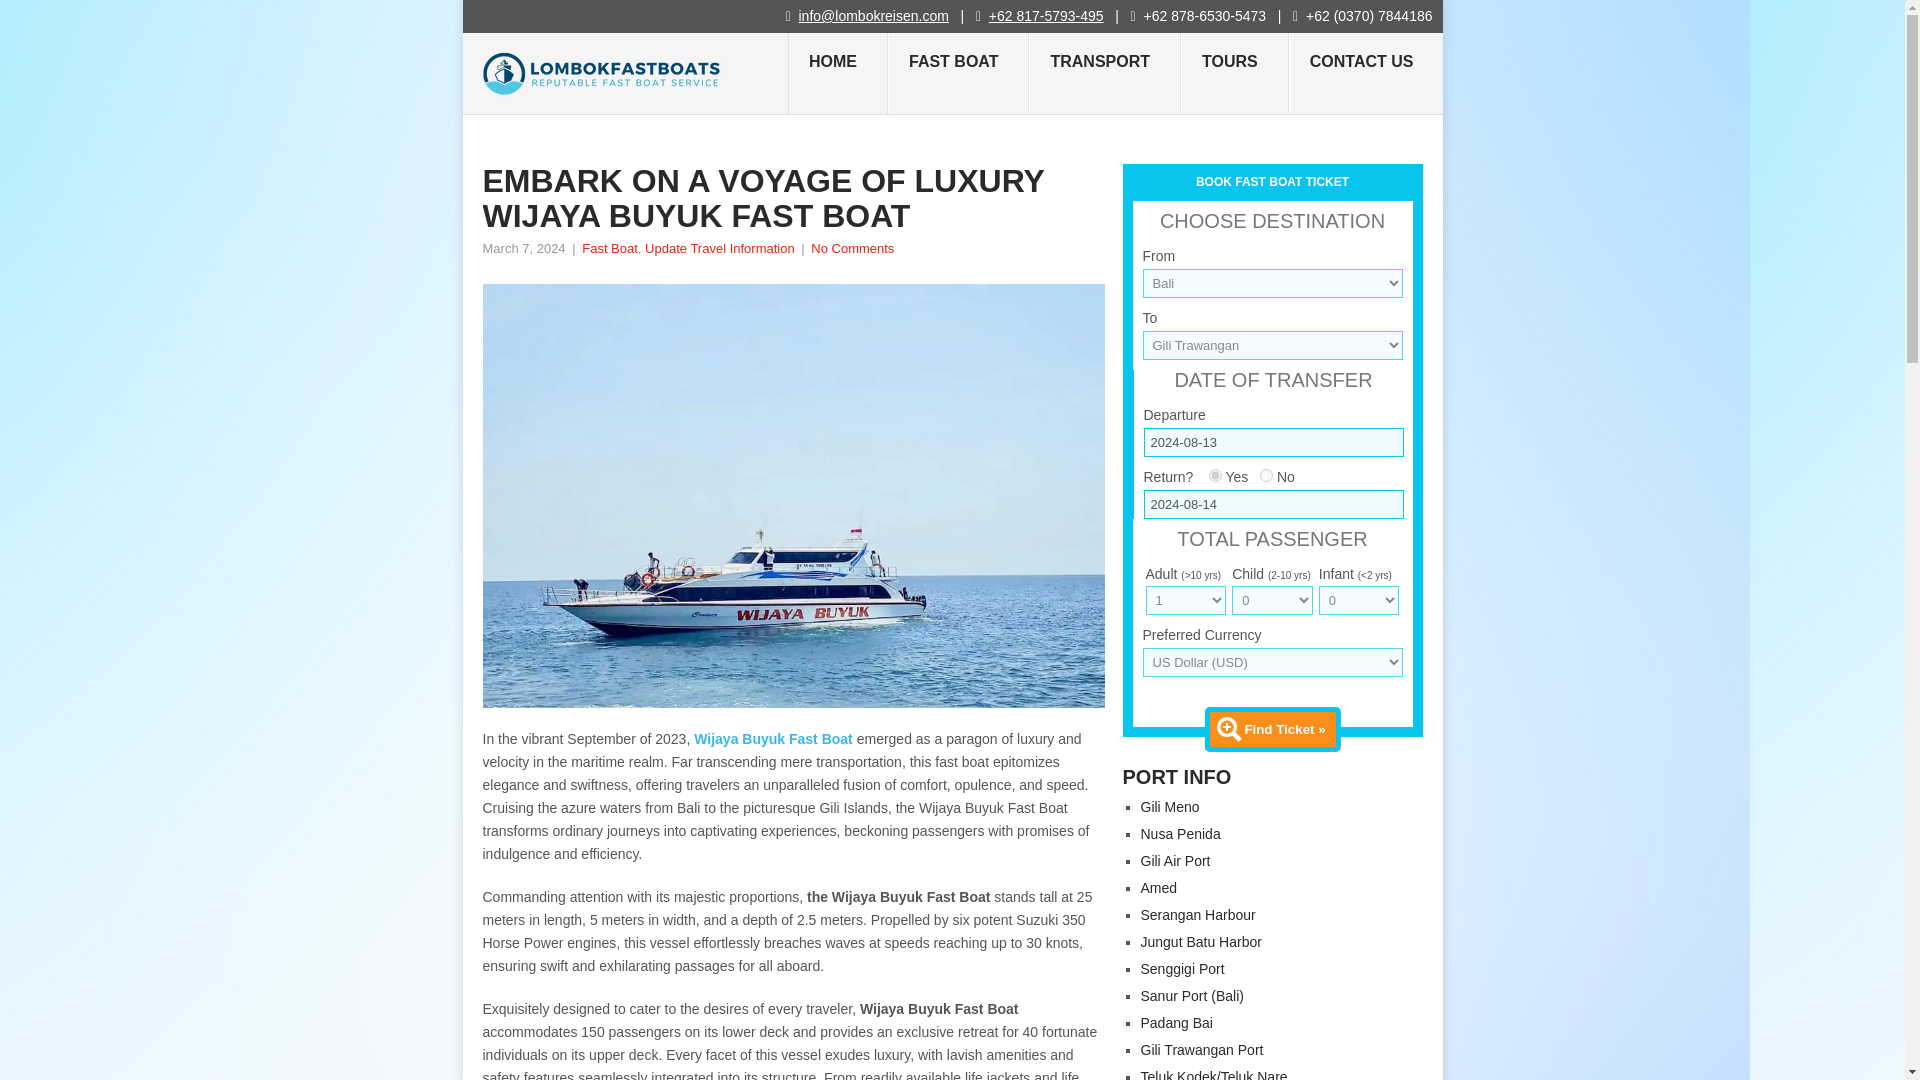 The height and width of the screenshot is (1080, 1920). What do you see at coordinates (772, 739) in the screenshot?
I see `Wijaya Buyuk Fast Boat` at bounding box center [772, 739].